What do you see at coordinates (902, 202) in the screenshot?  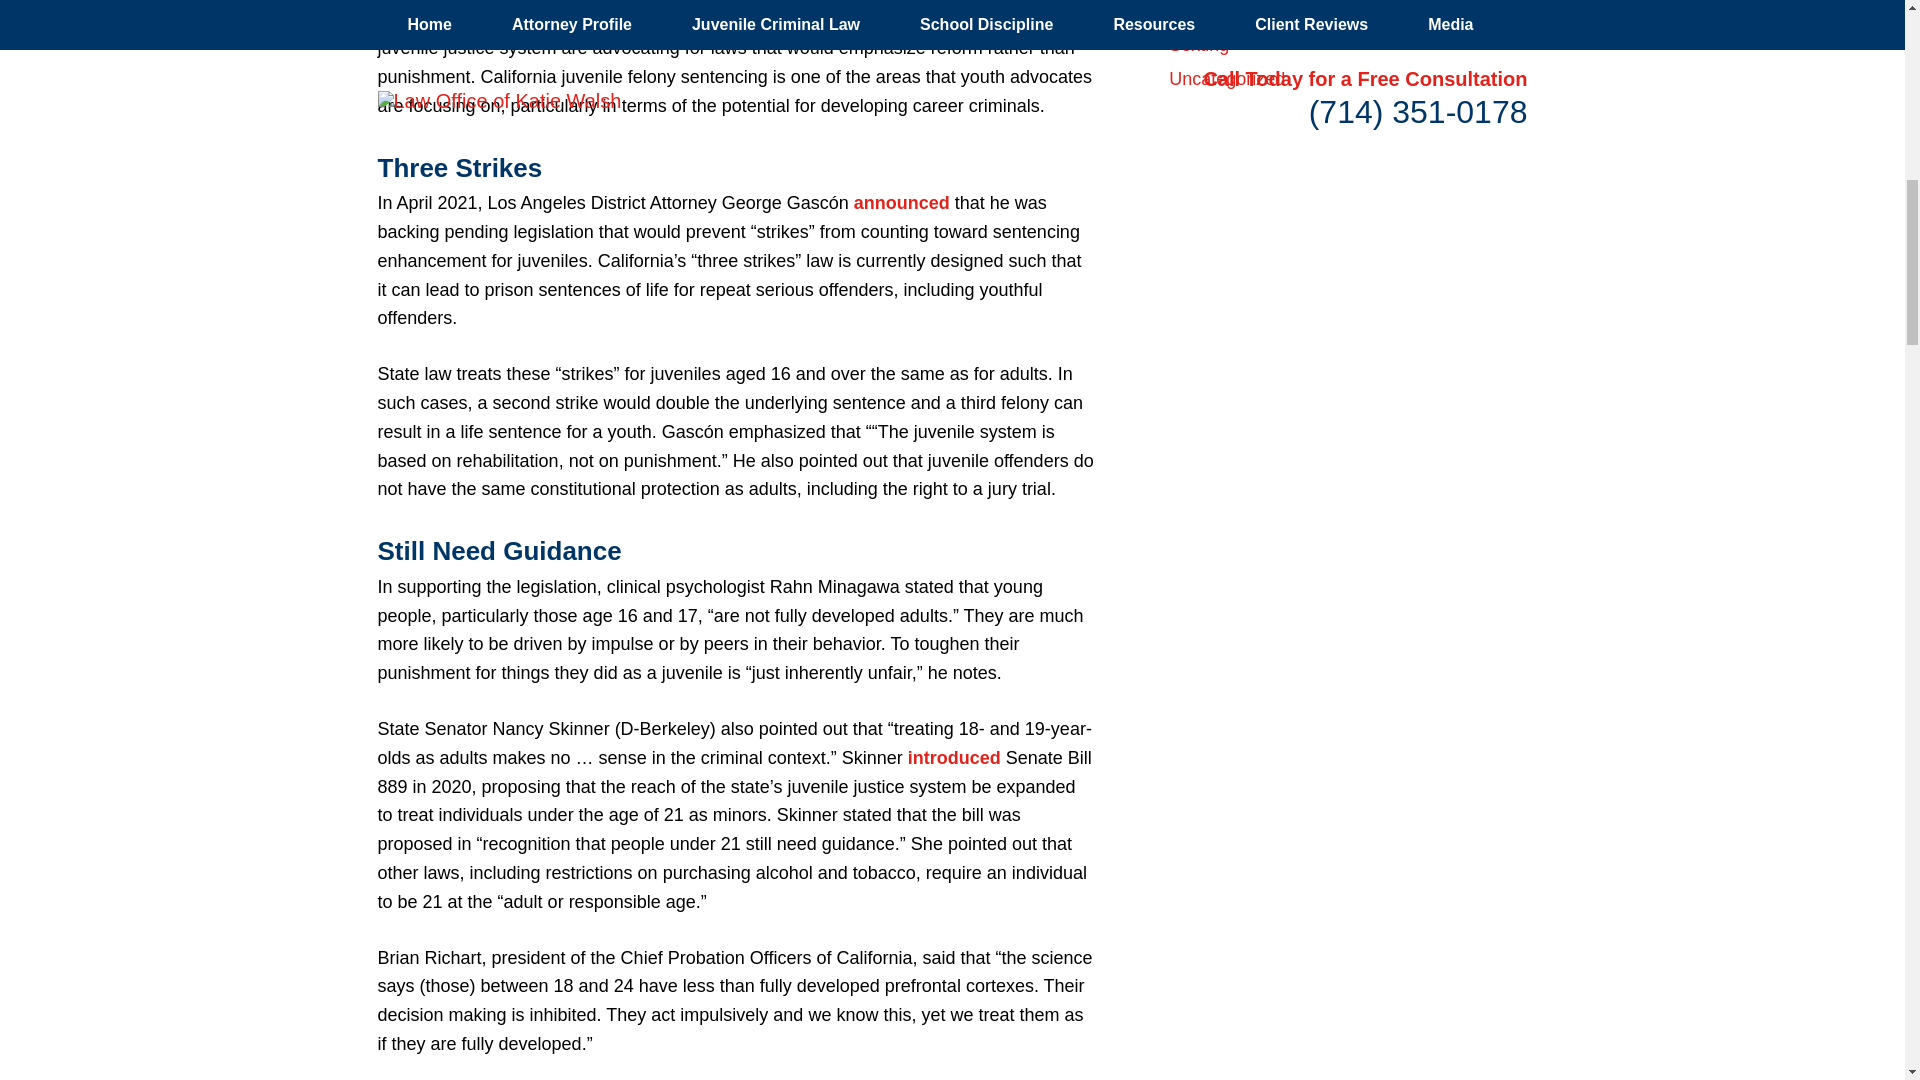 I see `announced` at bounding box center [902, 202].